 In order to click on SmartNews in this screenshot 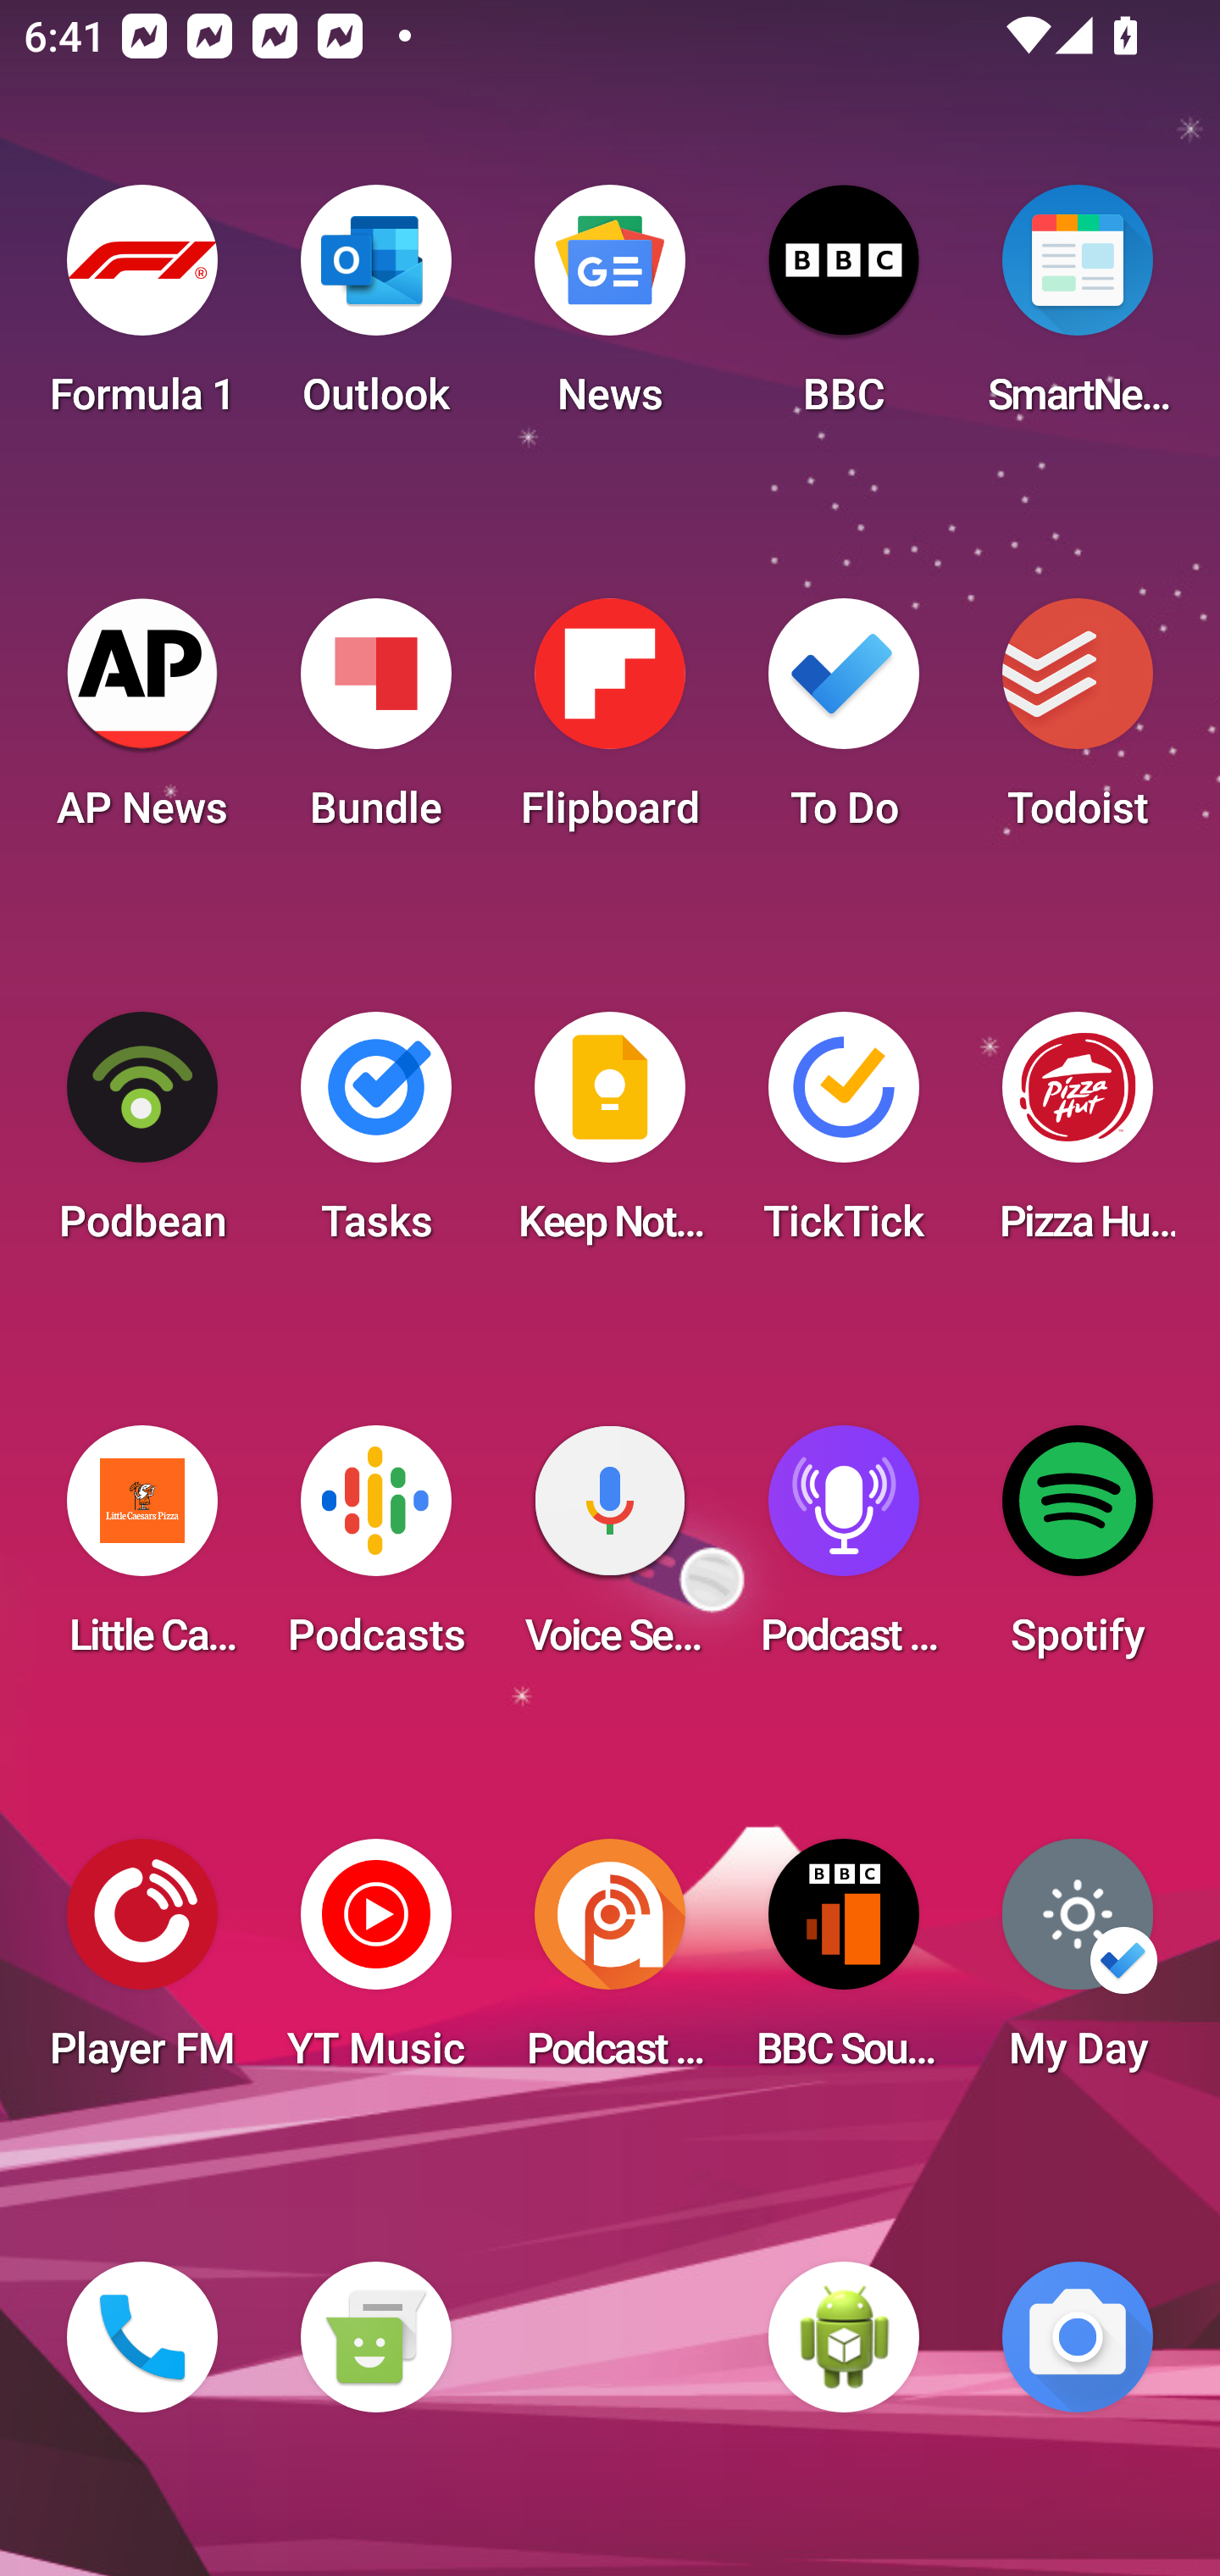, I will do `click(1078, 310)`.